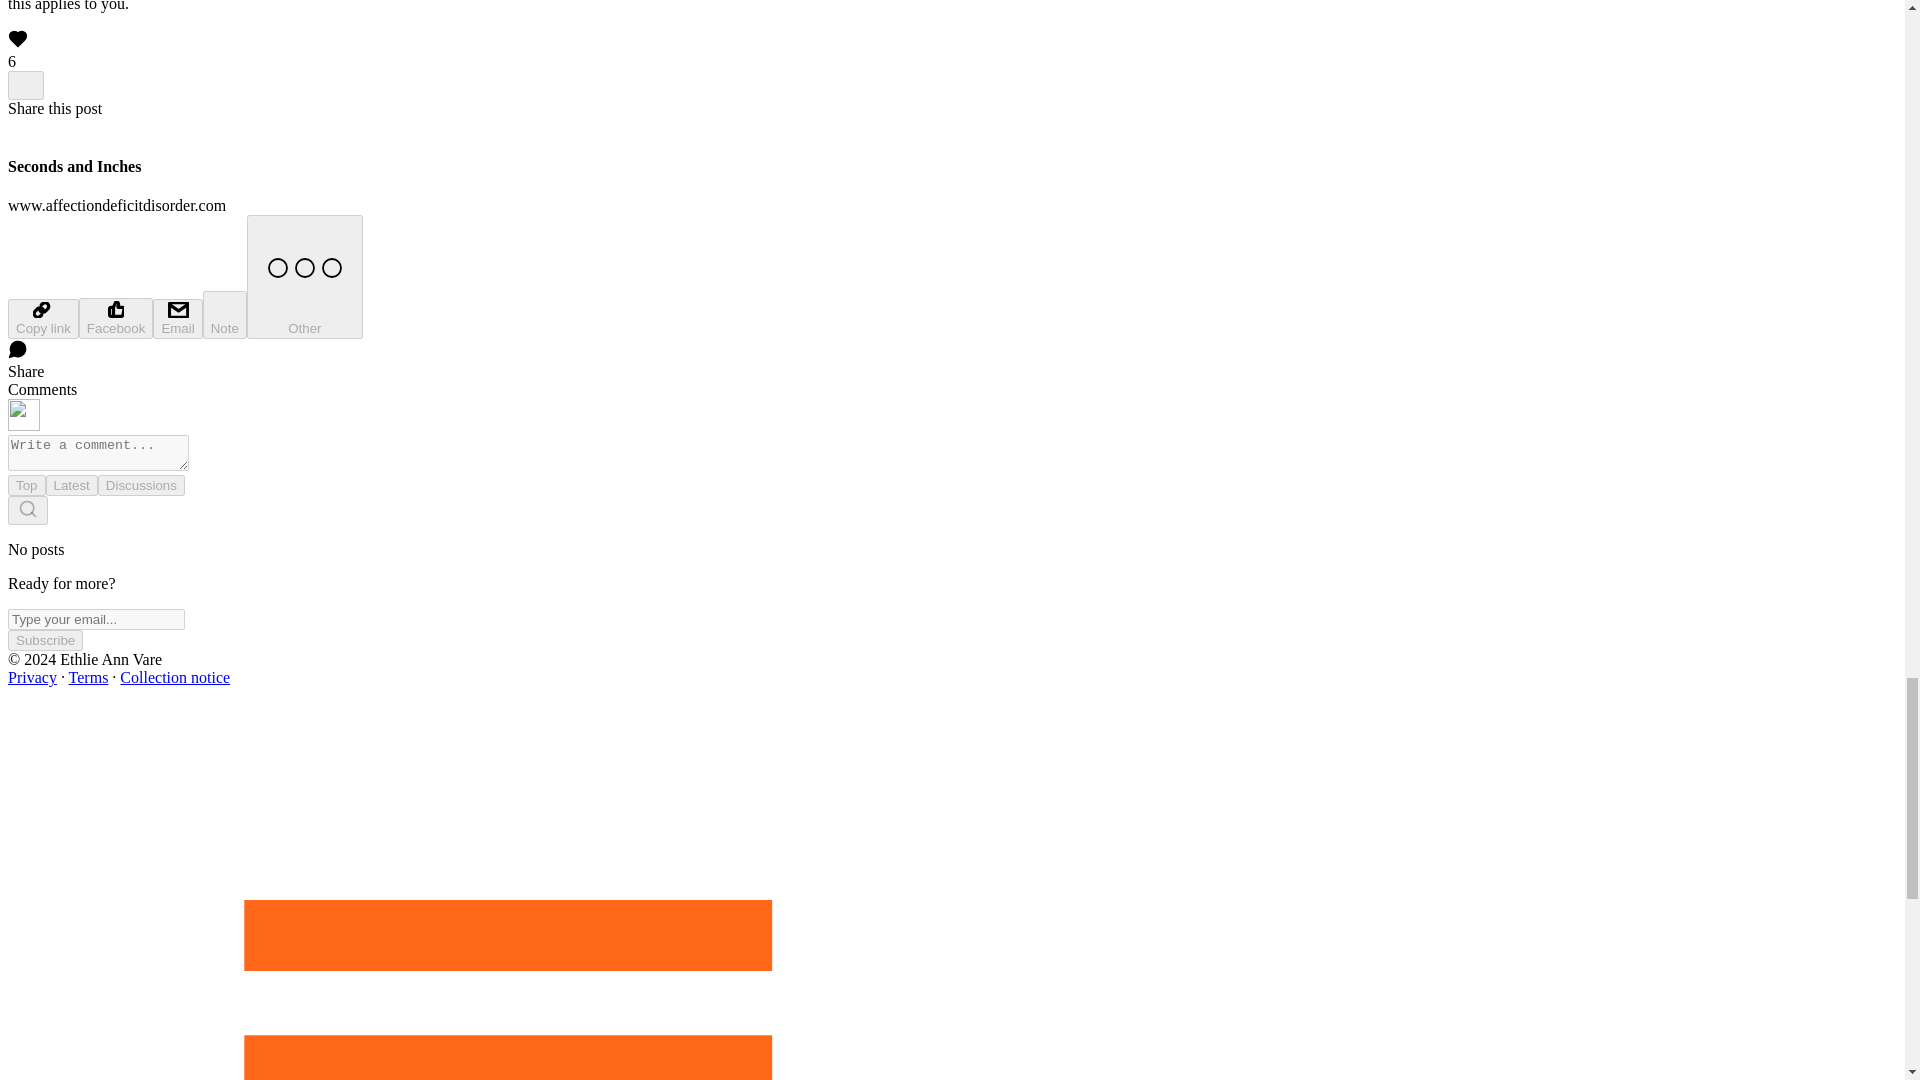  What do you see at coordinates (26, 485) in the screenshot?
I see `Top` at bounding box center [26, 485].